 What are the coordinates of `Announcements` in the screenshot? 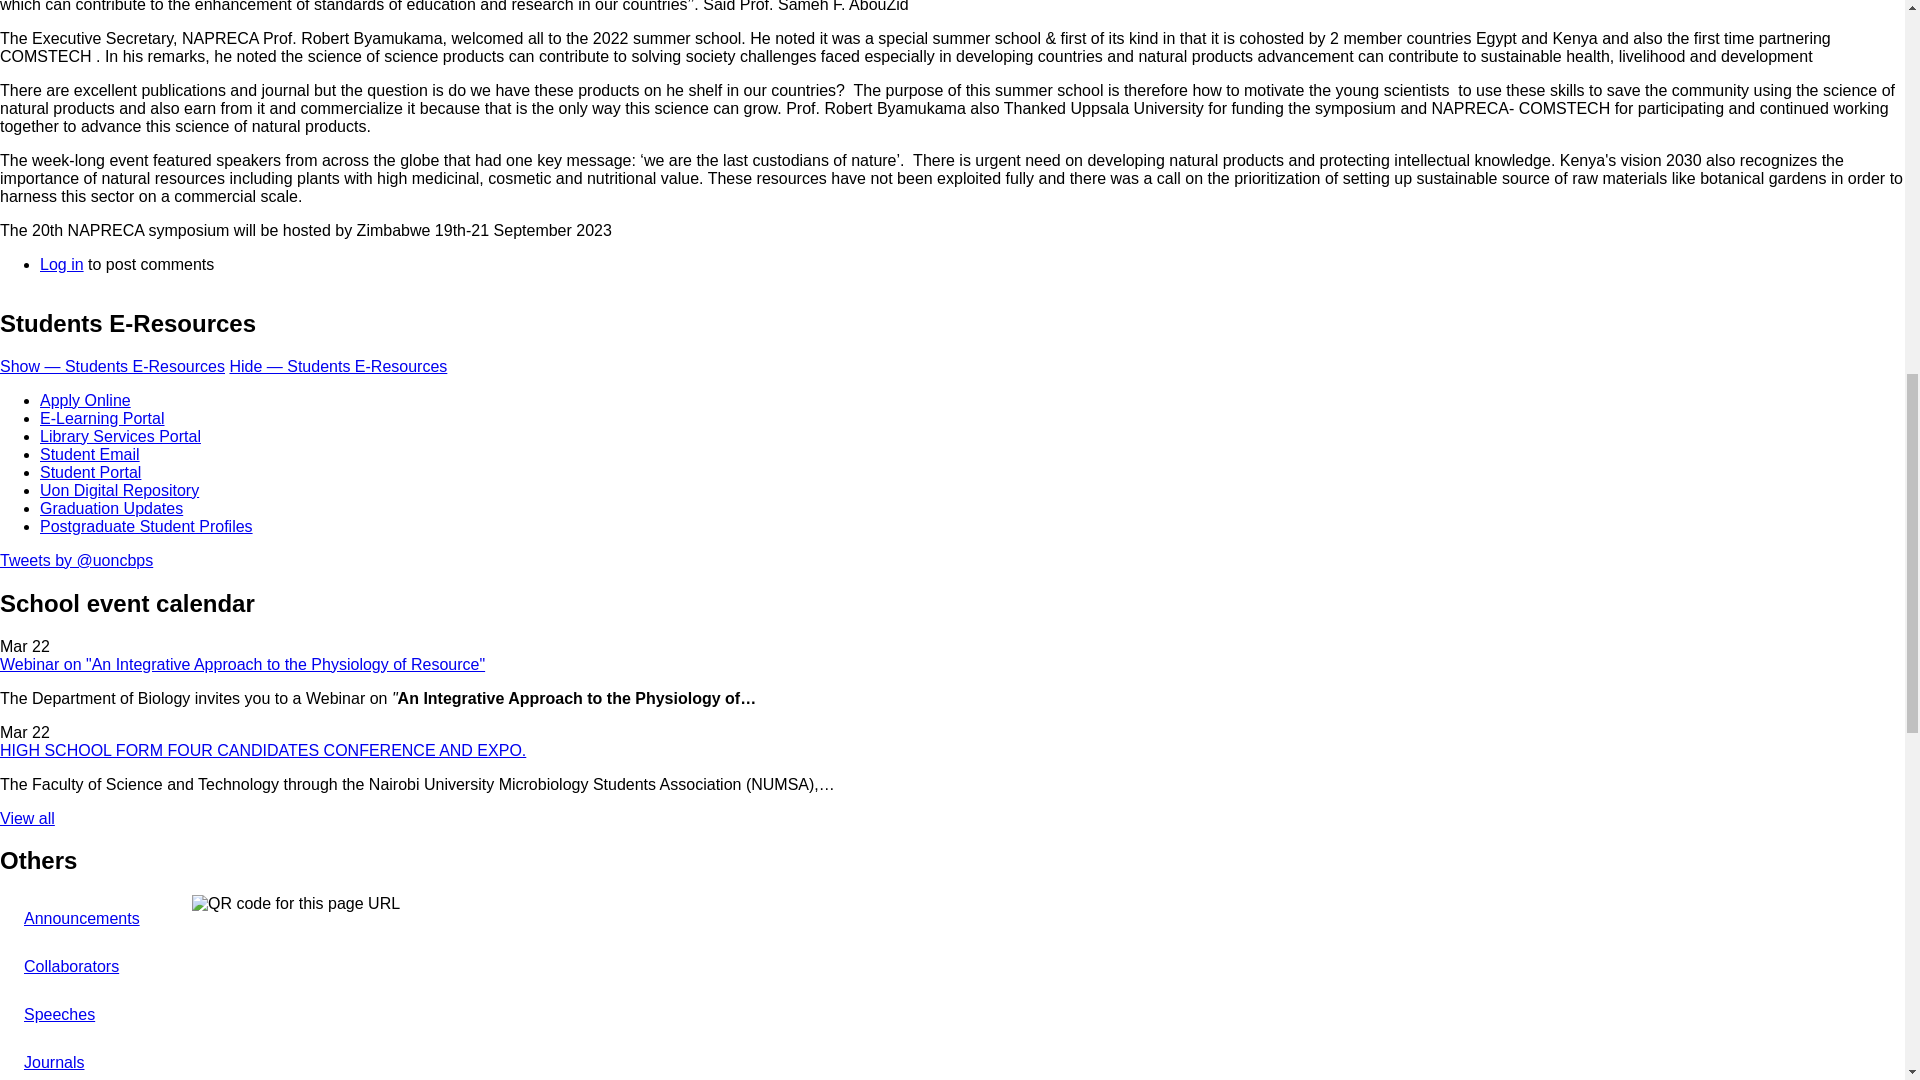 It's located at (96, 918).